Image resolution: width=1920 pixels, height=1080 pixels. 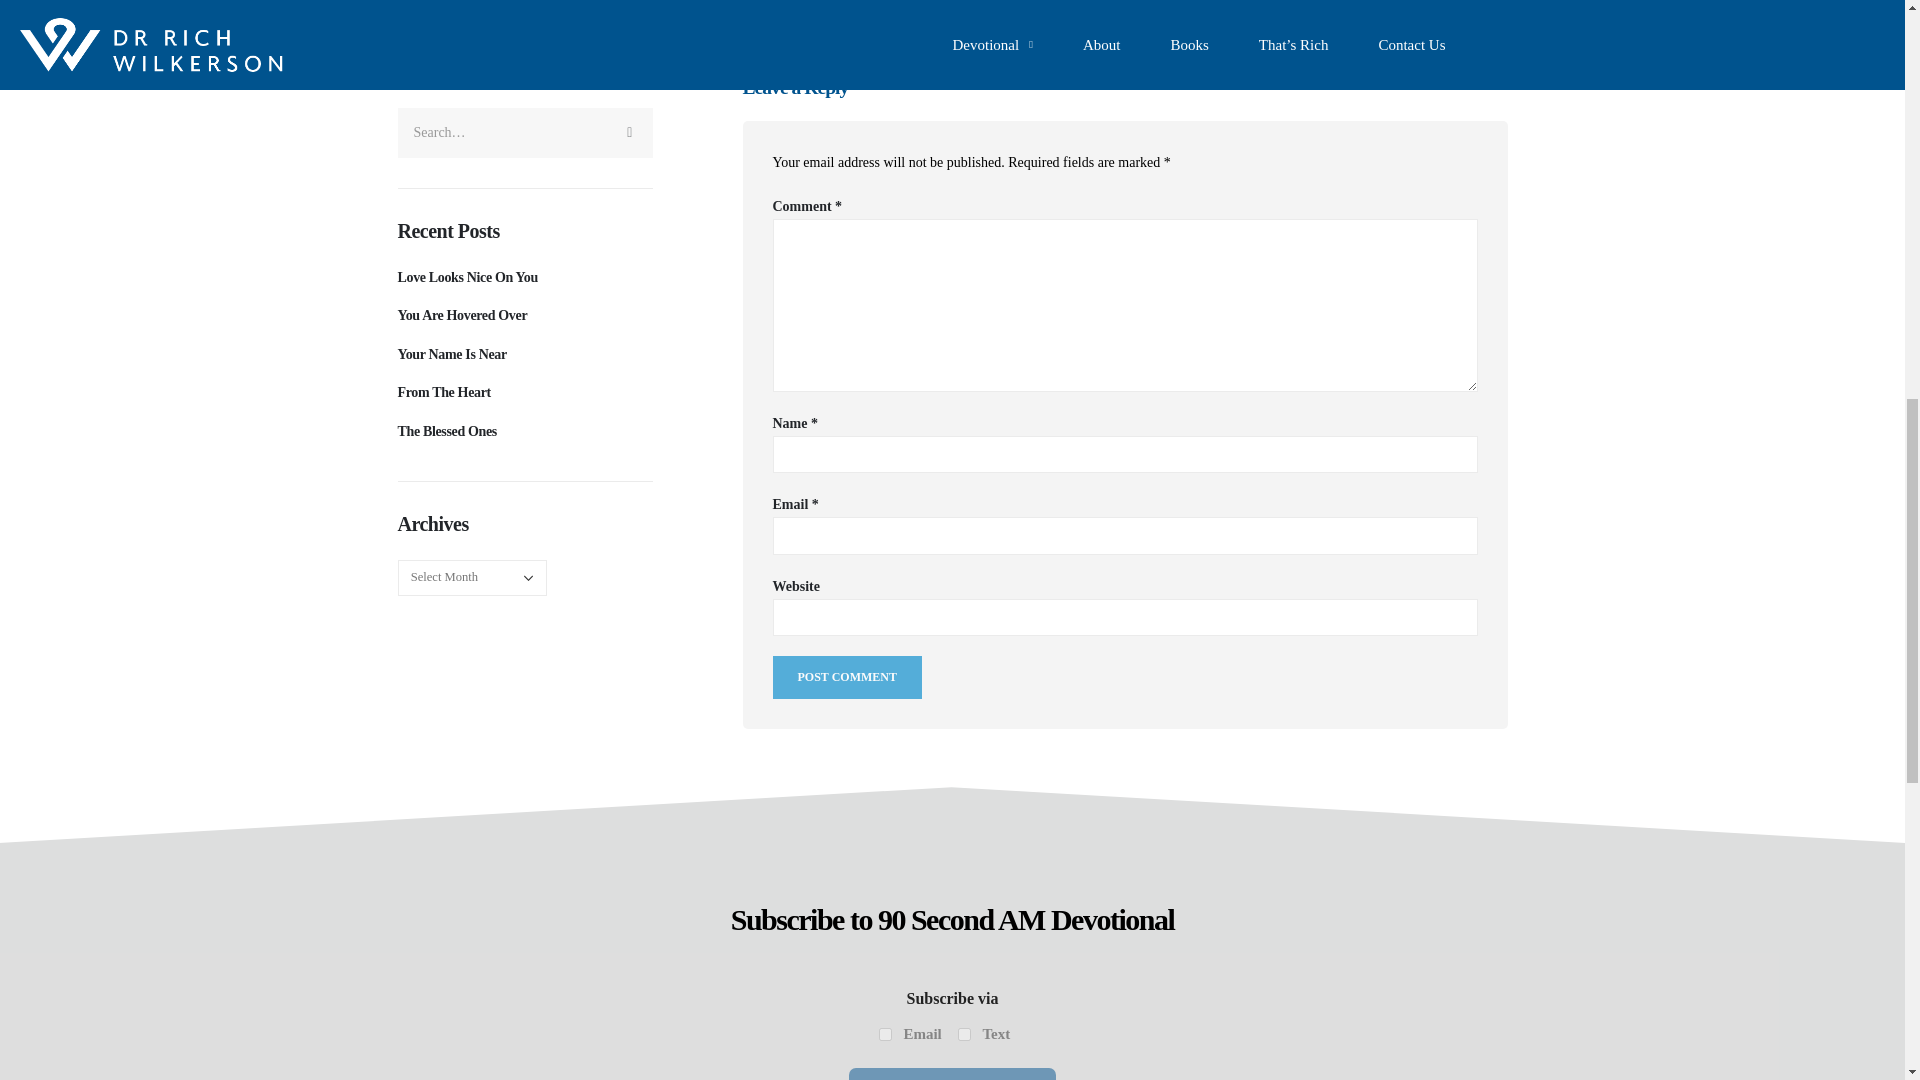 What do you see at coordinates (916, 12) in the screenshot?
I see `Email` at bounding box center [916, 12].